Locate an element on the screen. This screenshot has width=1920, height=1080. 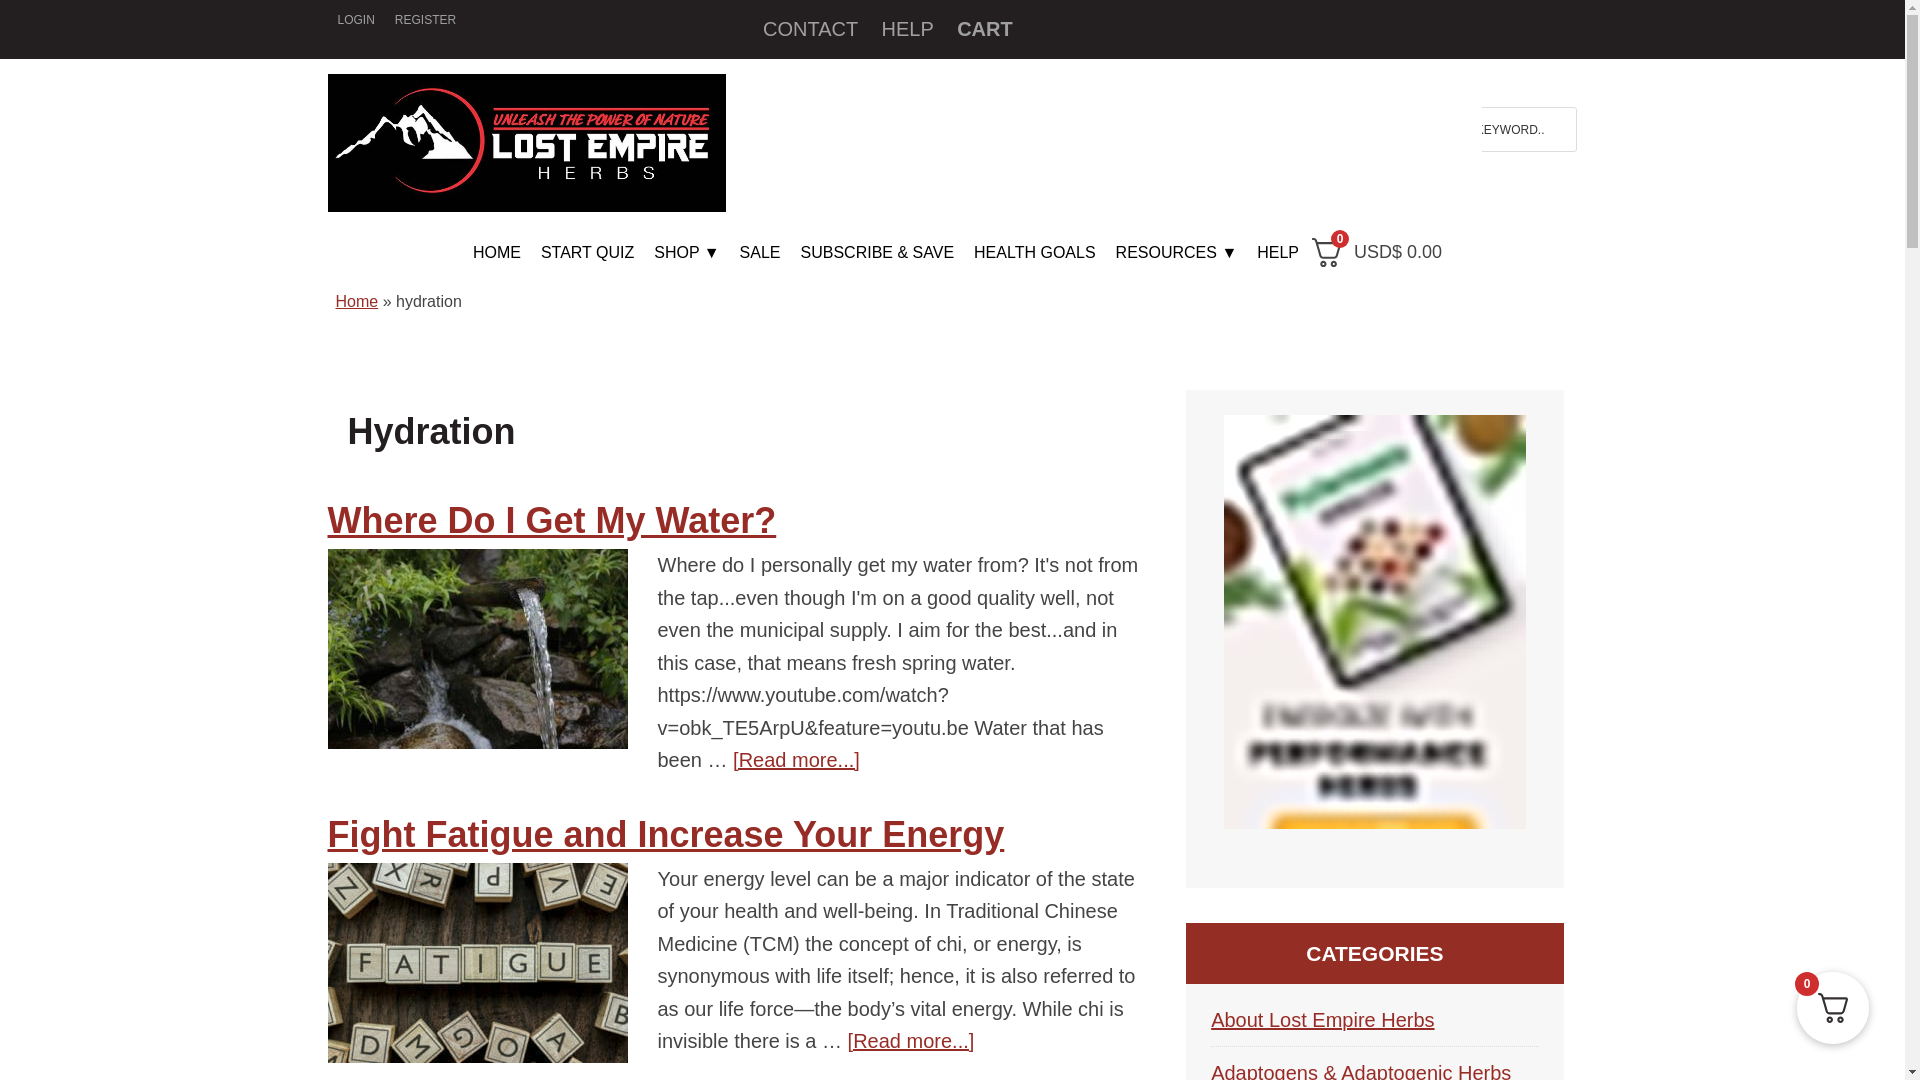
CONTACT is located at coordinates (810, 28).